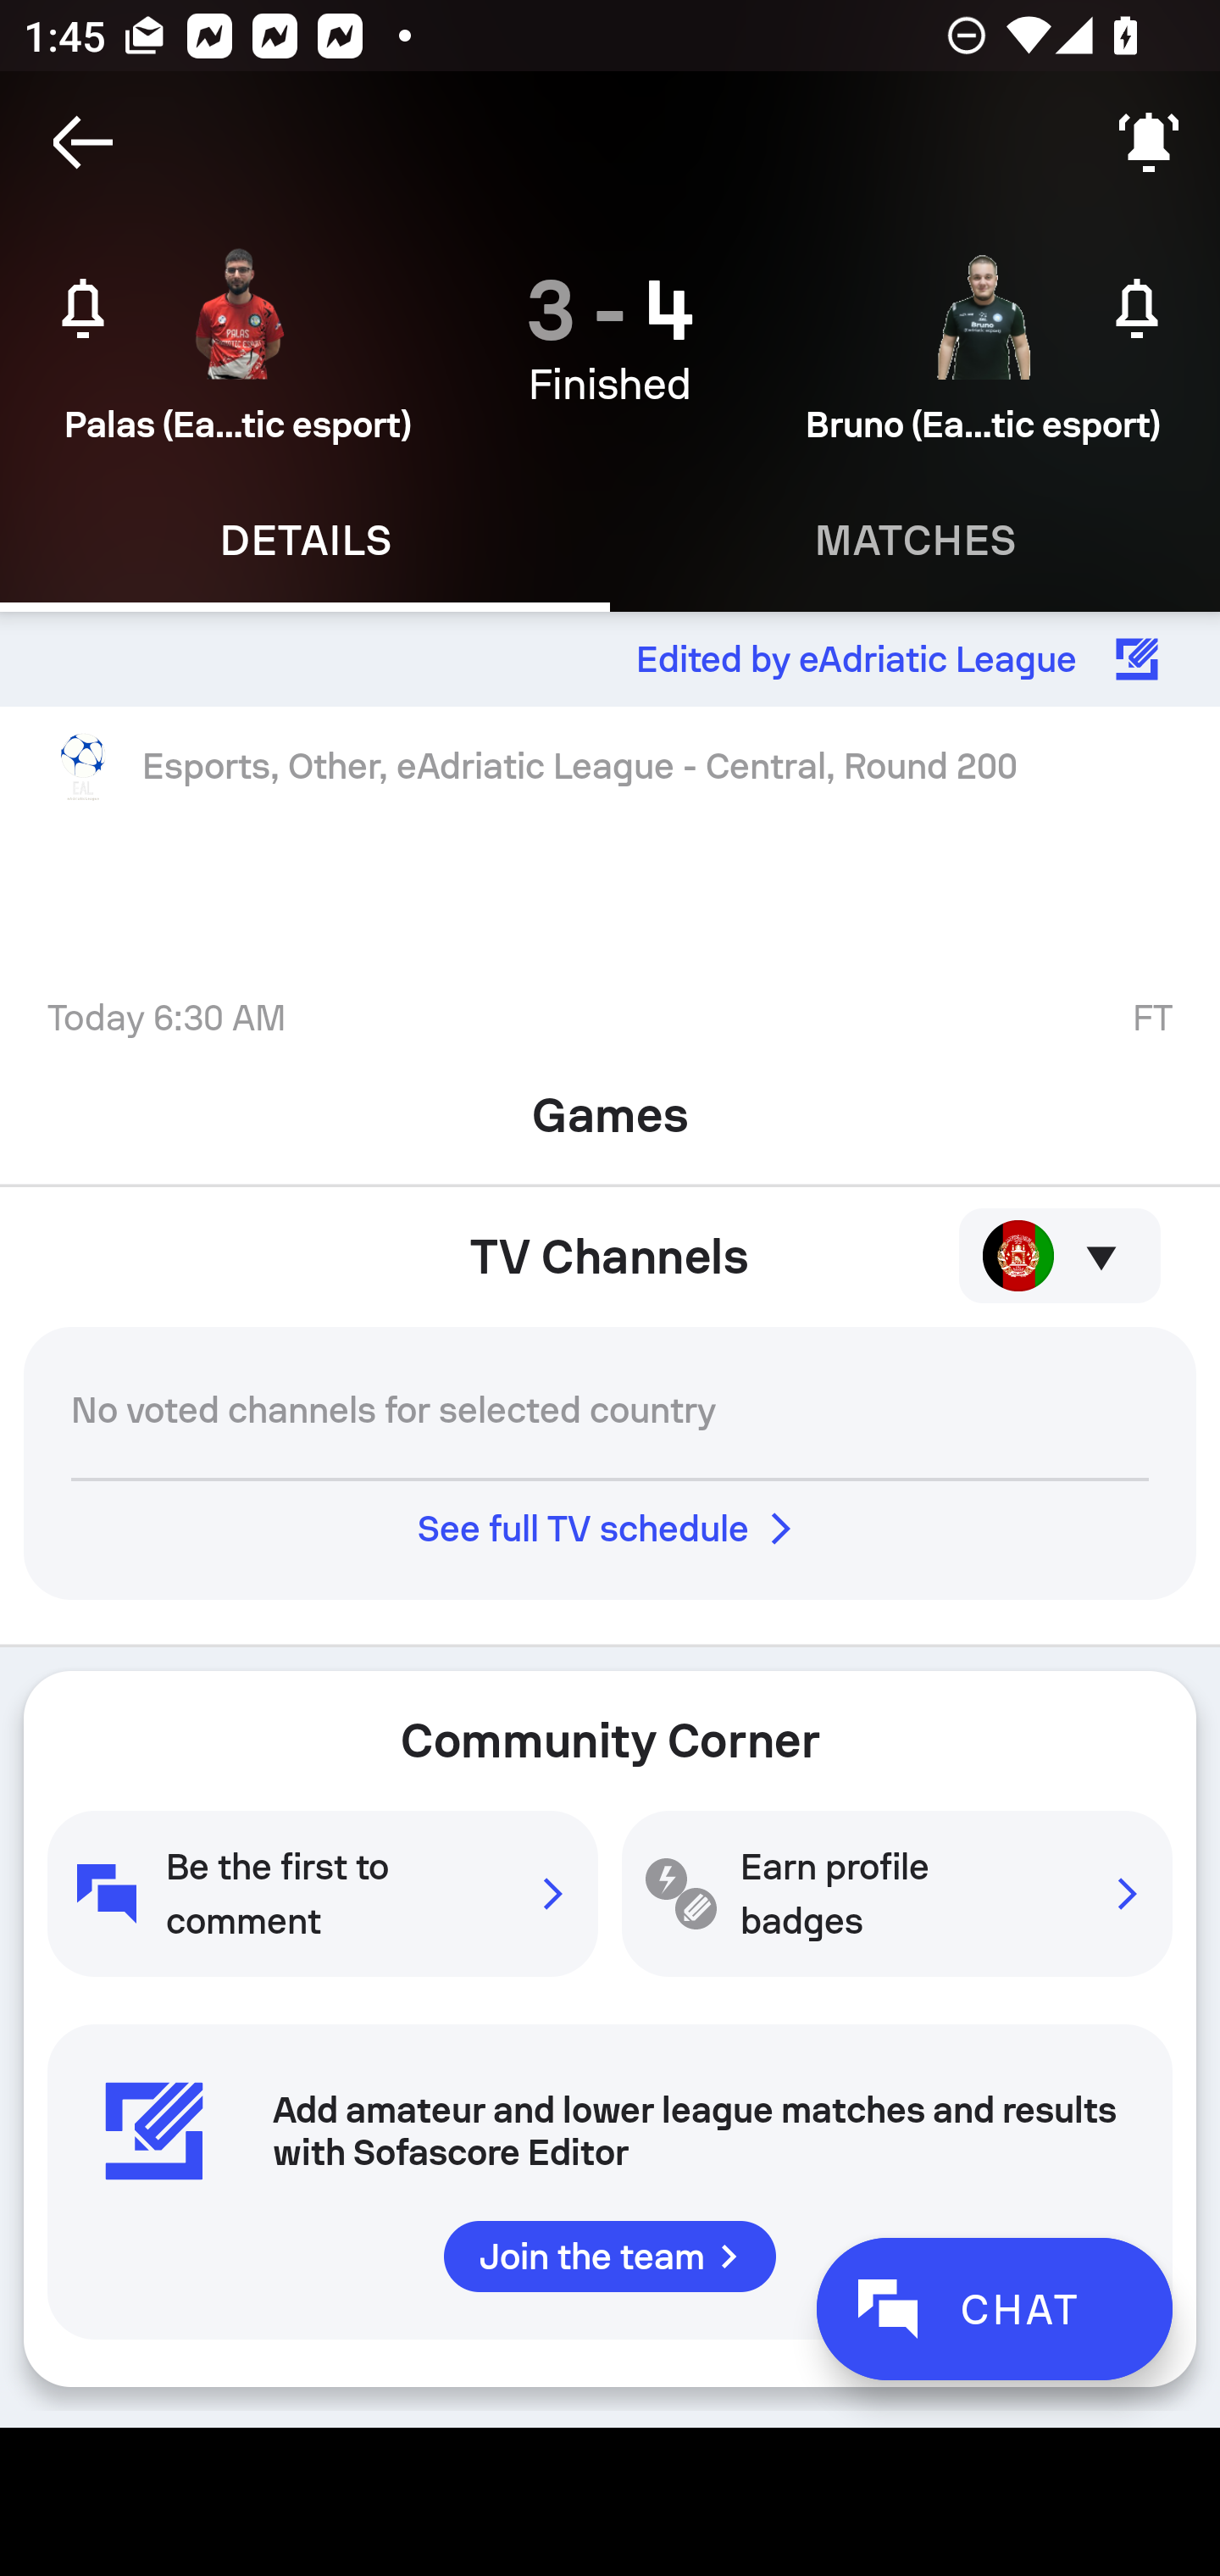  Describe the element at coordinates (610, 2256) in the screenshot. I see `Join the team` at that location.